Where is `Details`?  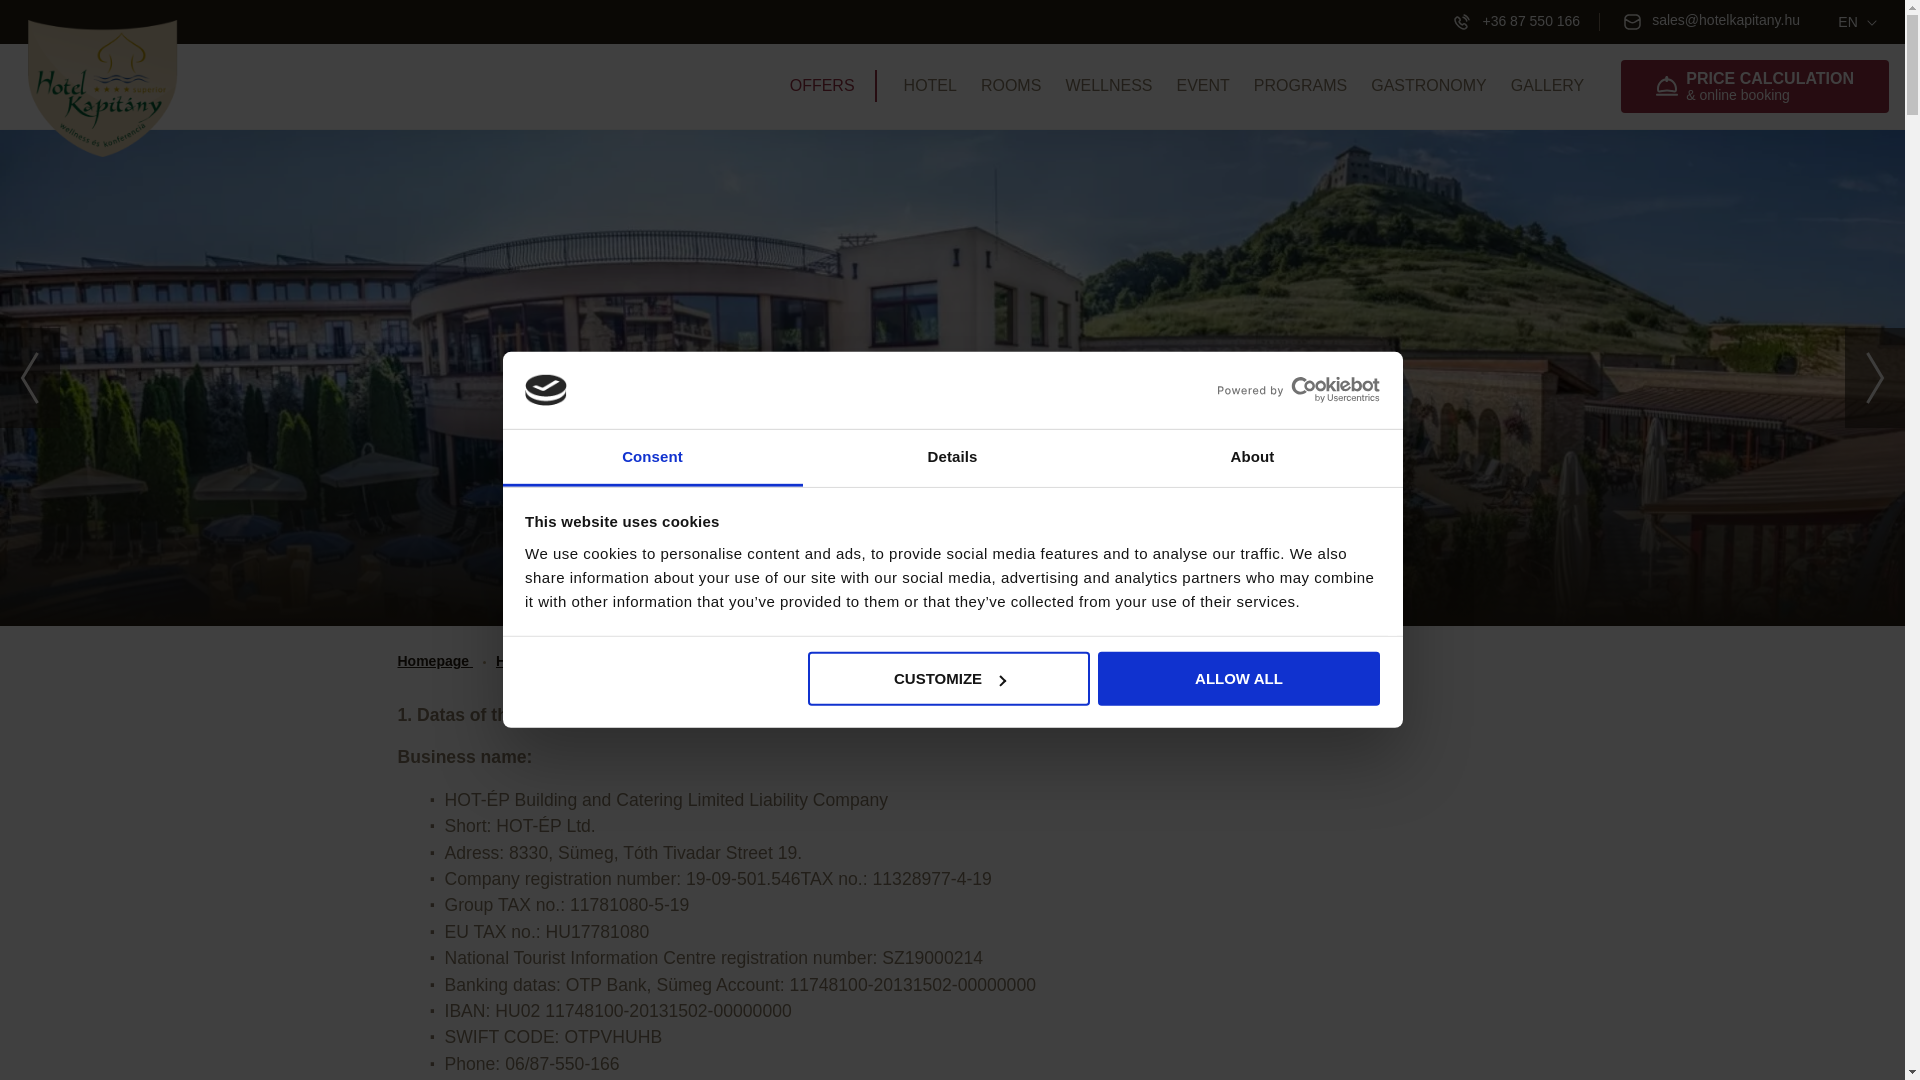 Details is located at coordinates (952, 458).